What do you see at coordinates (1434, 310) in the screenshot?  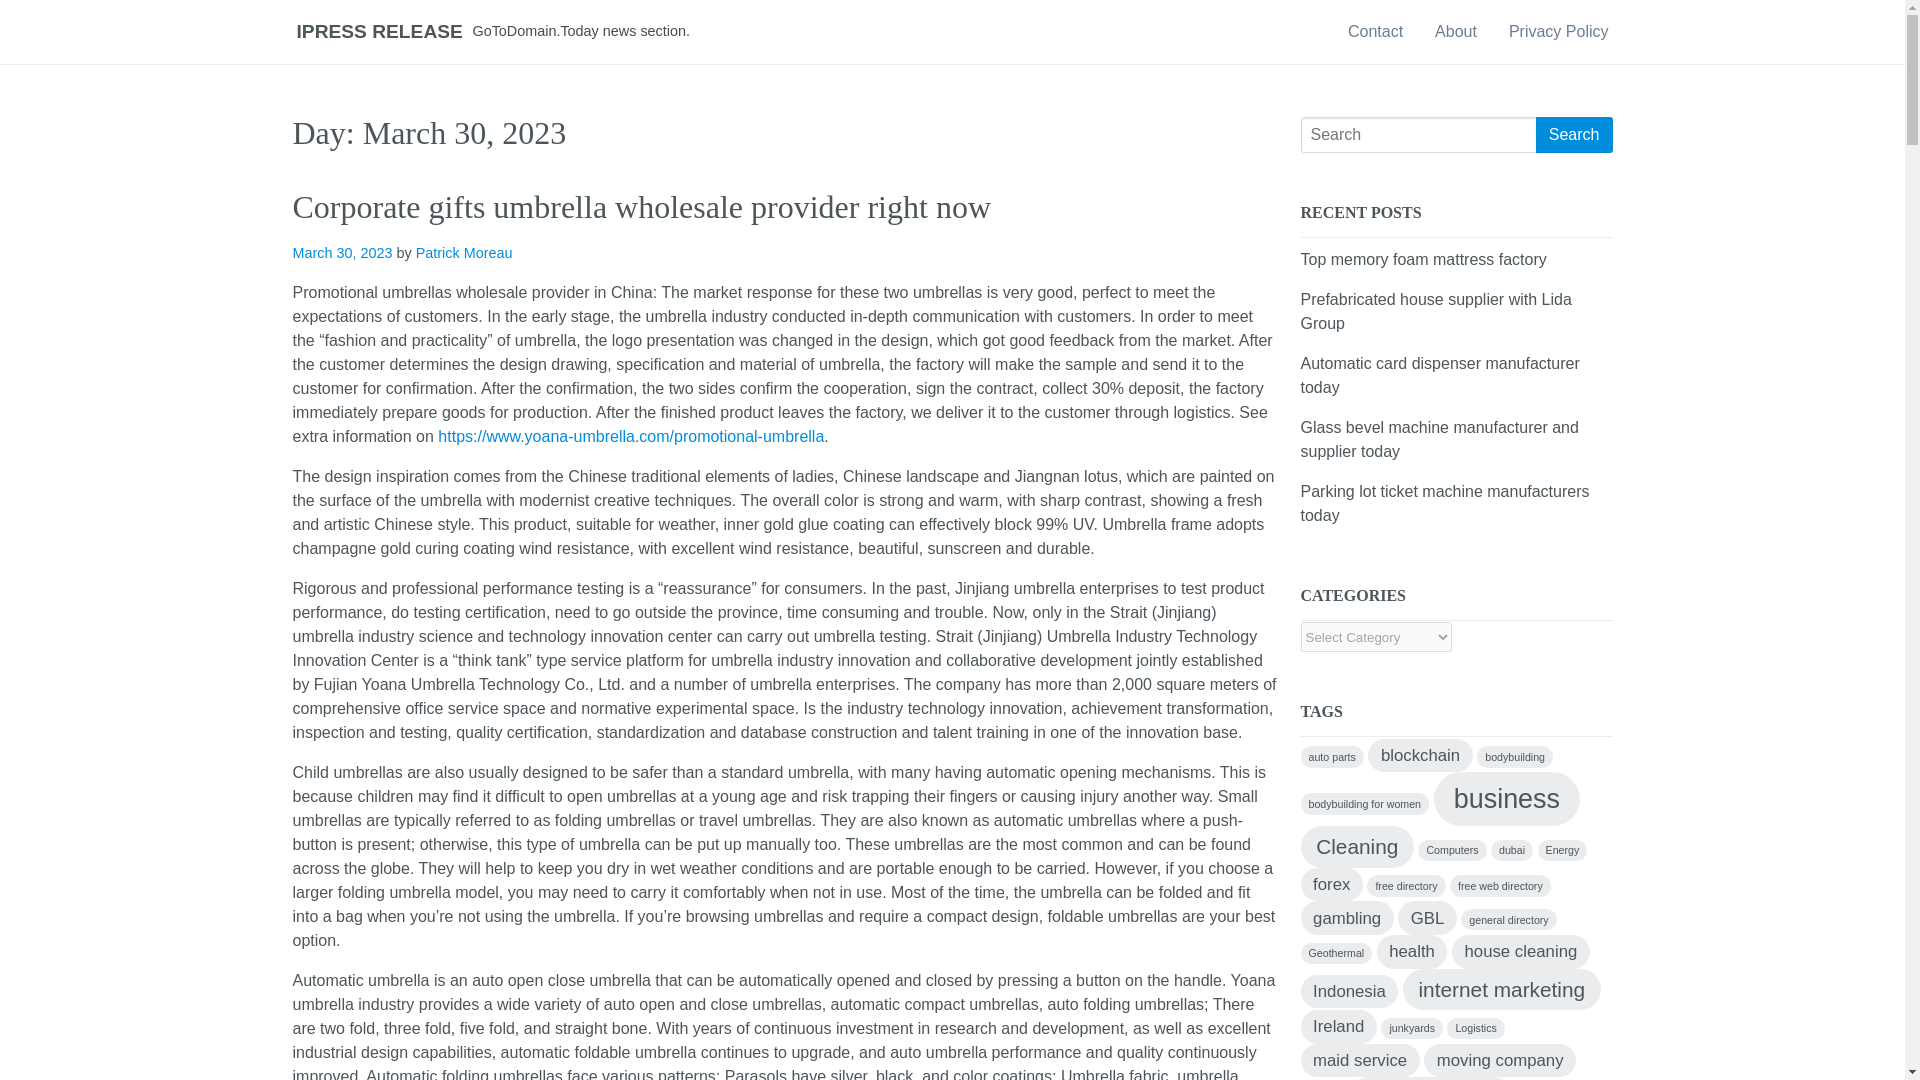 I see `Prefabricated house supplier with Lida Group` at bounding box center [1434, 310].